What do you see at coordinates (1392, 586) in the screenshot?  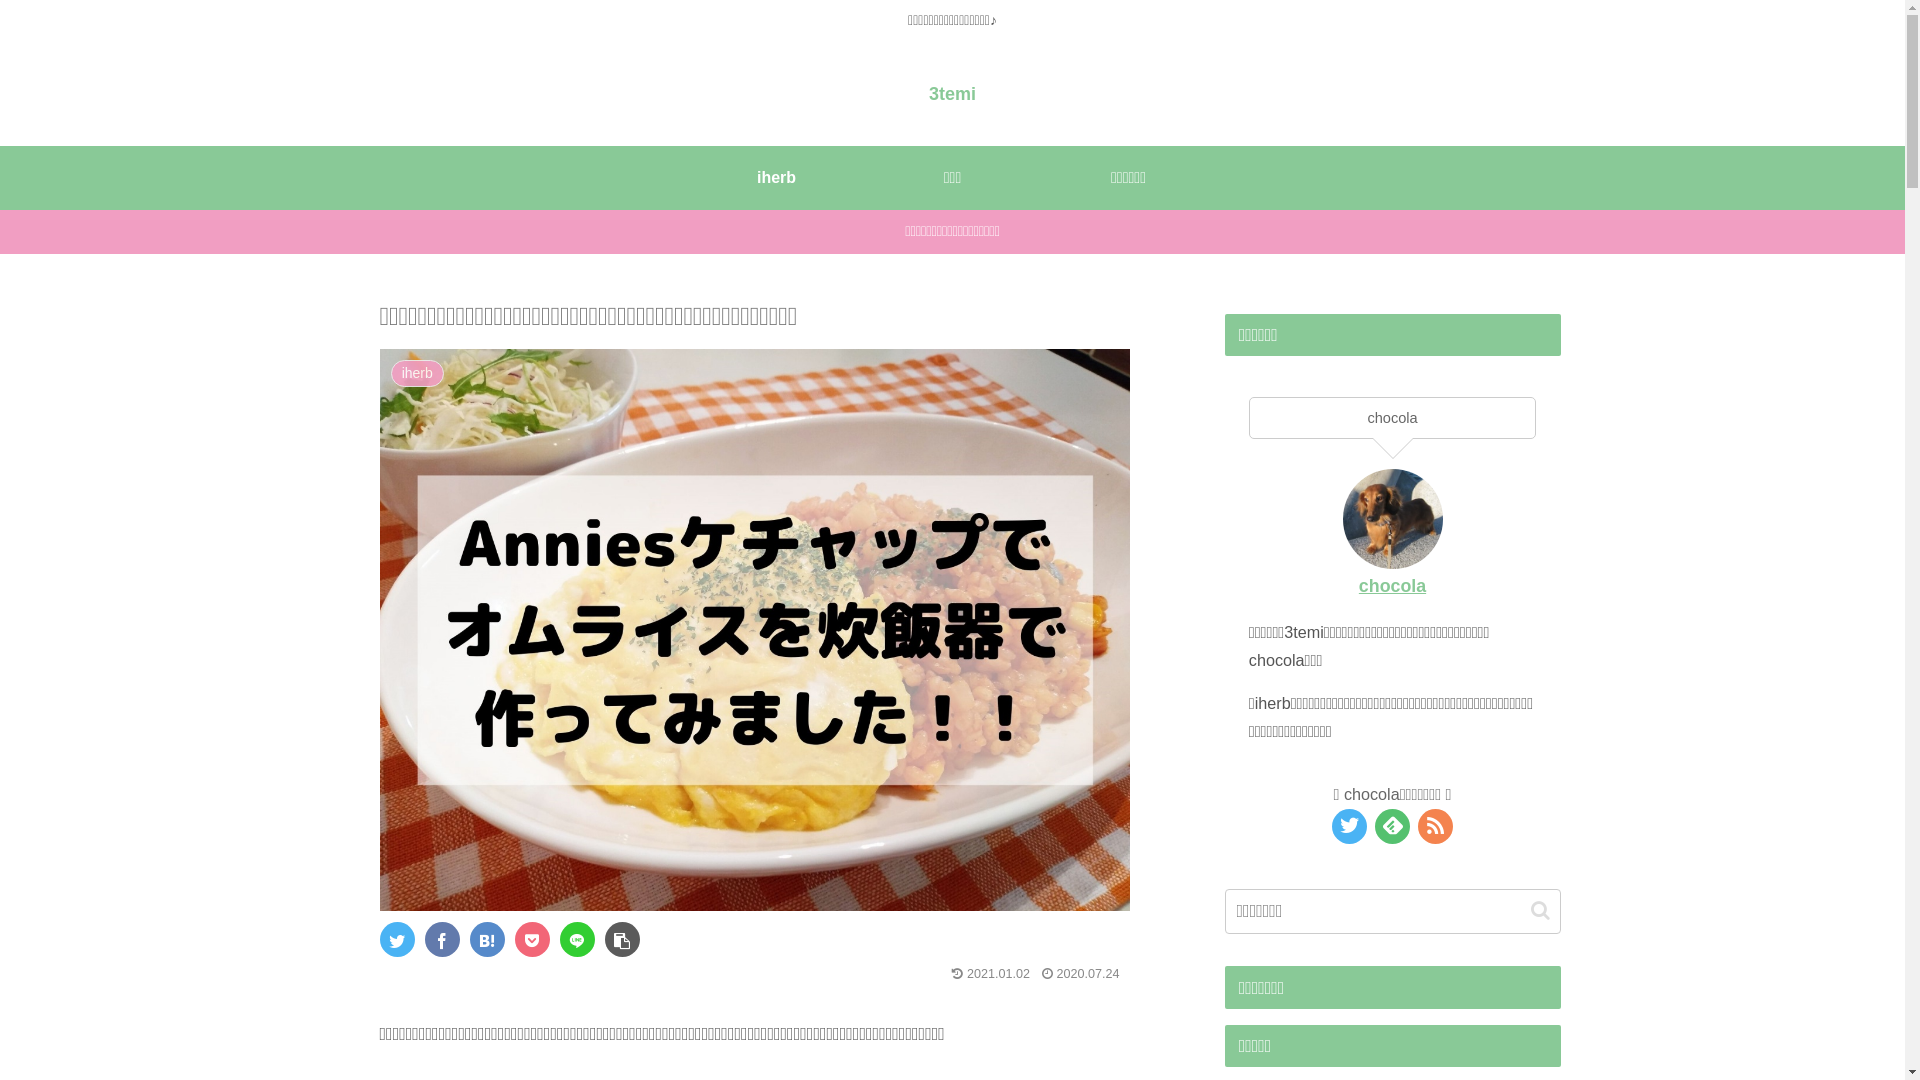 I see `chocola` at bounding box center [1392, 586].